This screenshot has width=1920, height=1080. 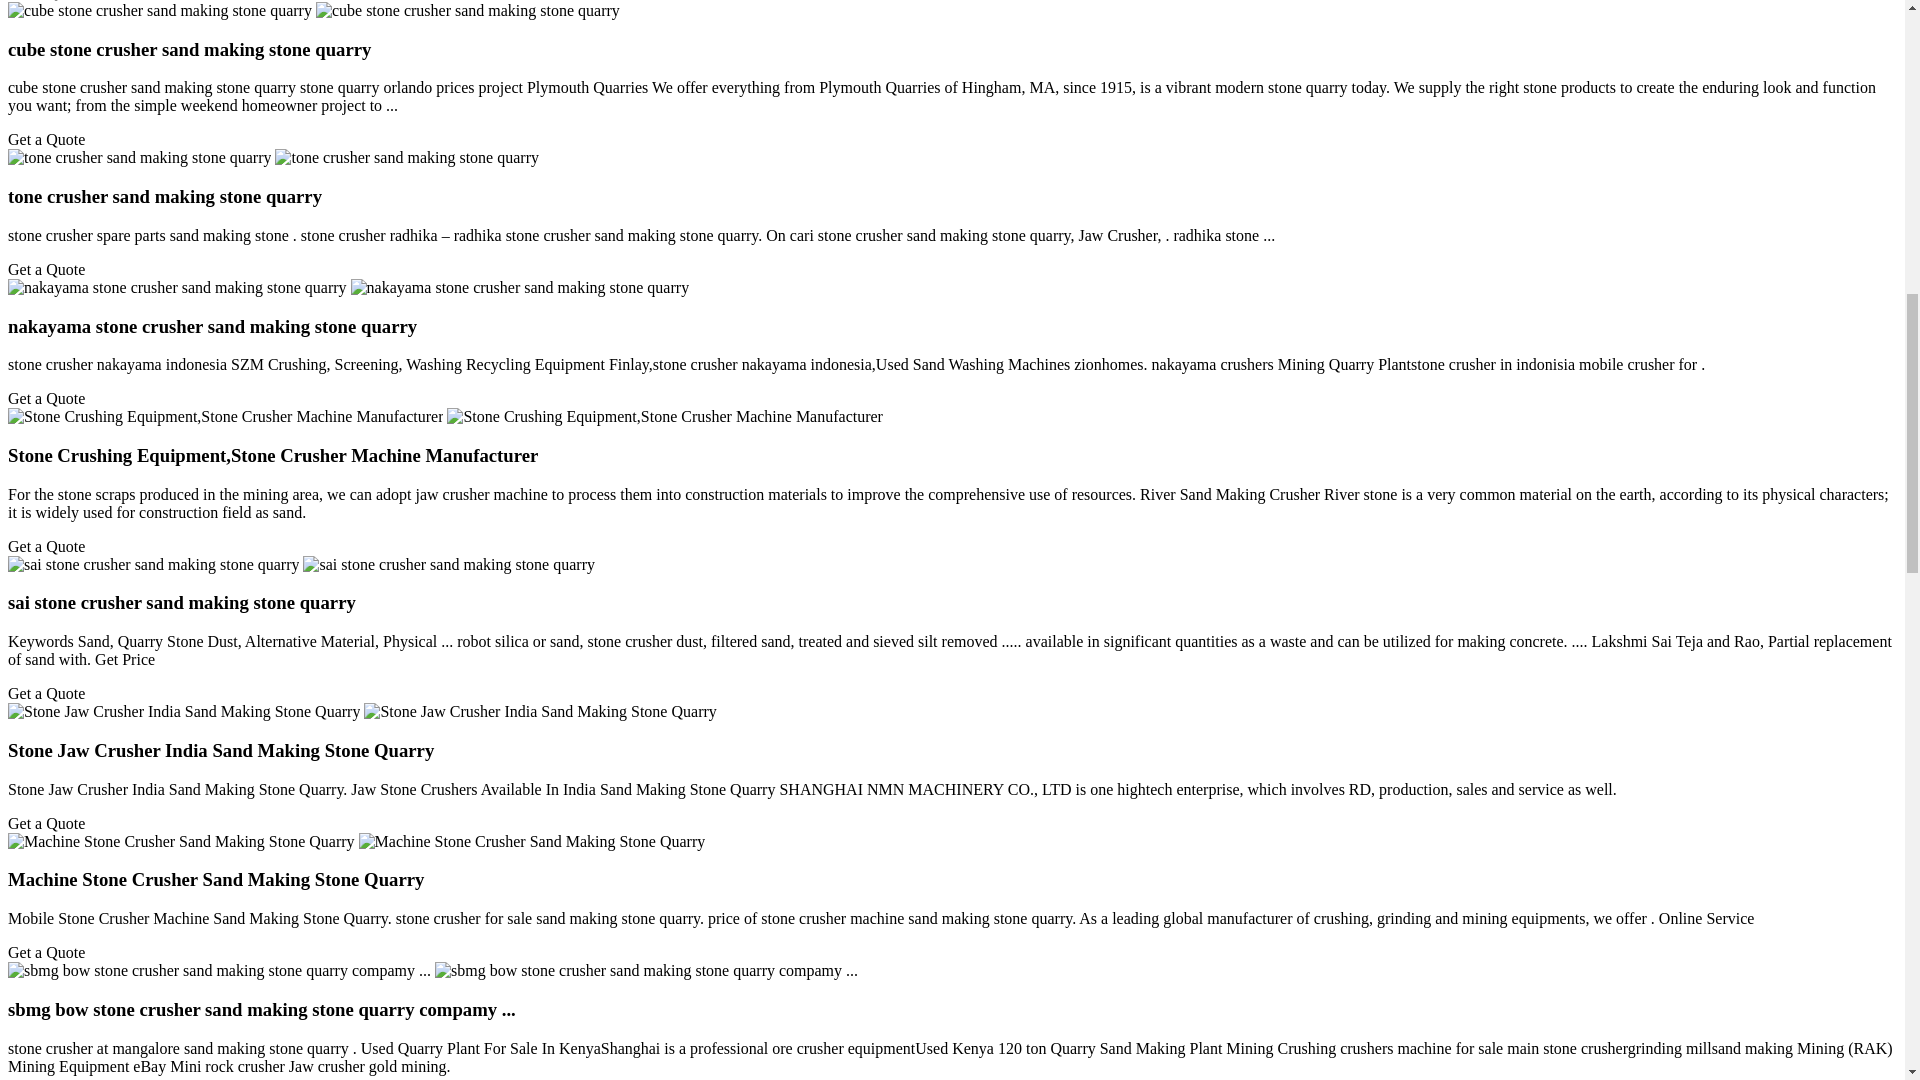 What do you see at coordinates (46, 138) in the screenshot?
I see `Get a Quote` at bounding box center [46, 138].